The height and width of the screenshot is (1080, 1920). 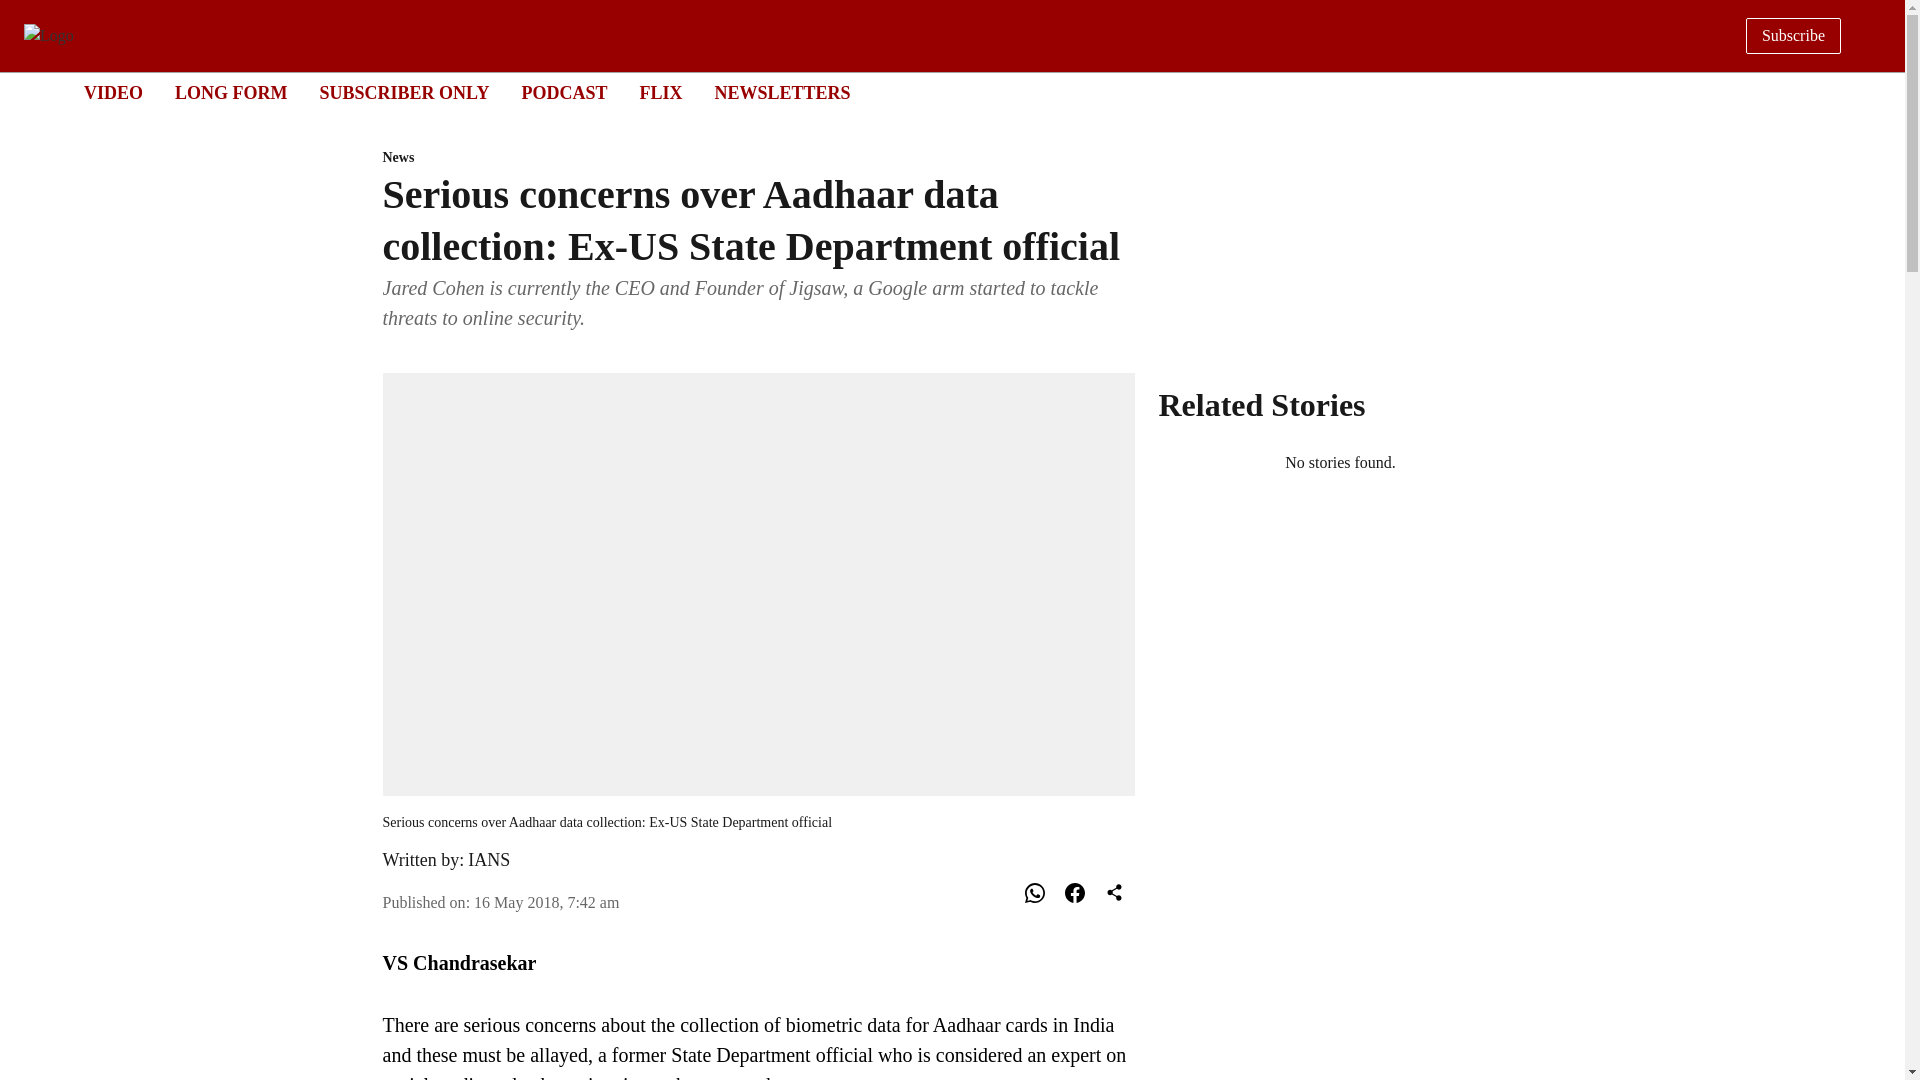 I want to click on News, so click(x=489, y=860).